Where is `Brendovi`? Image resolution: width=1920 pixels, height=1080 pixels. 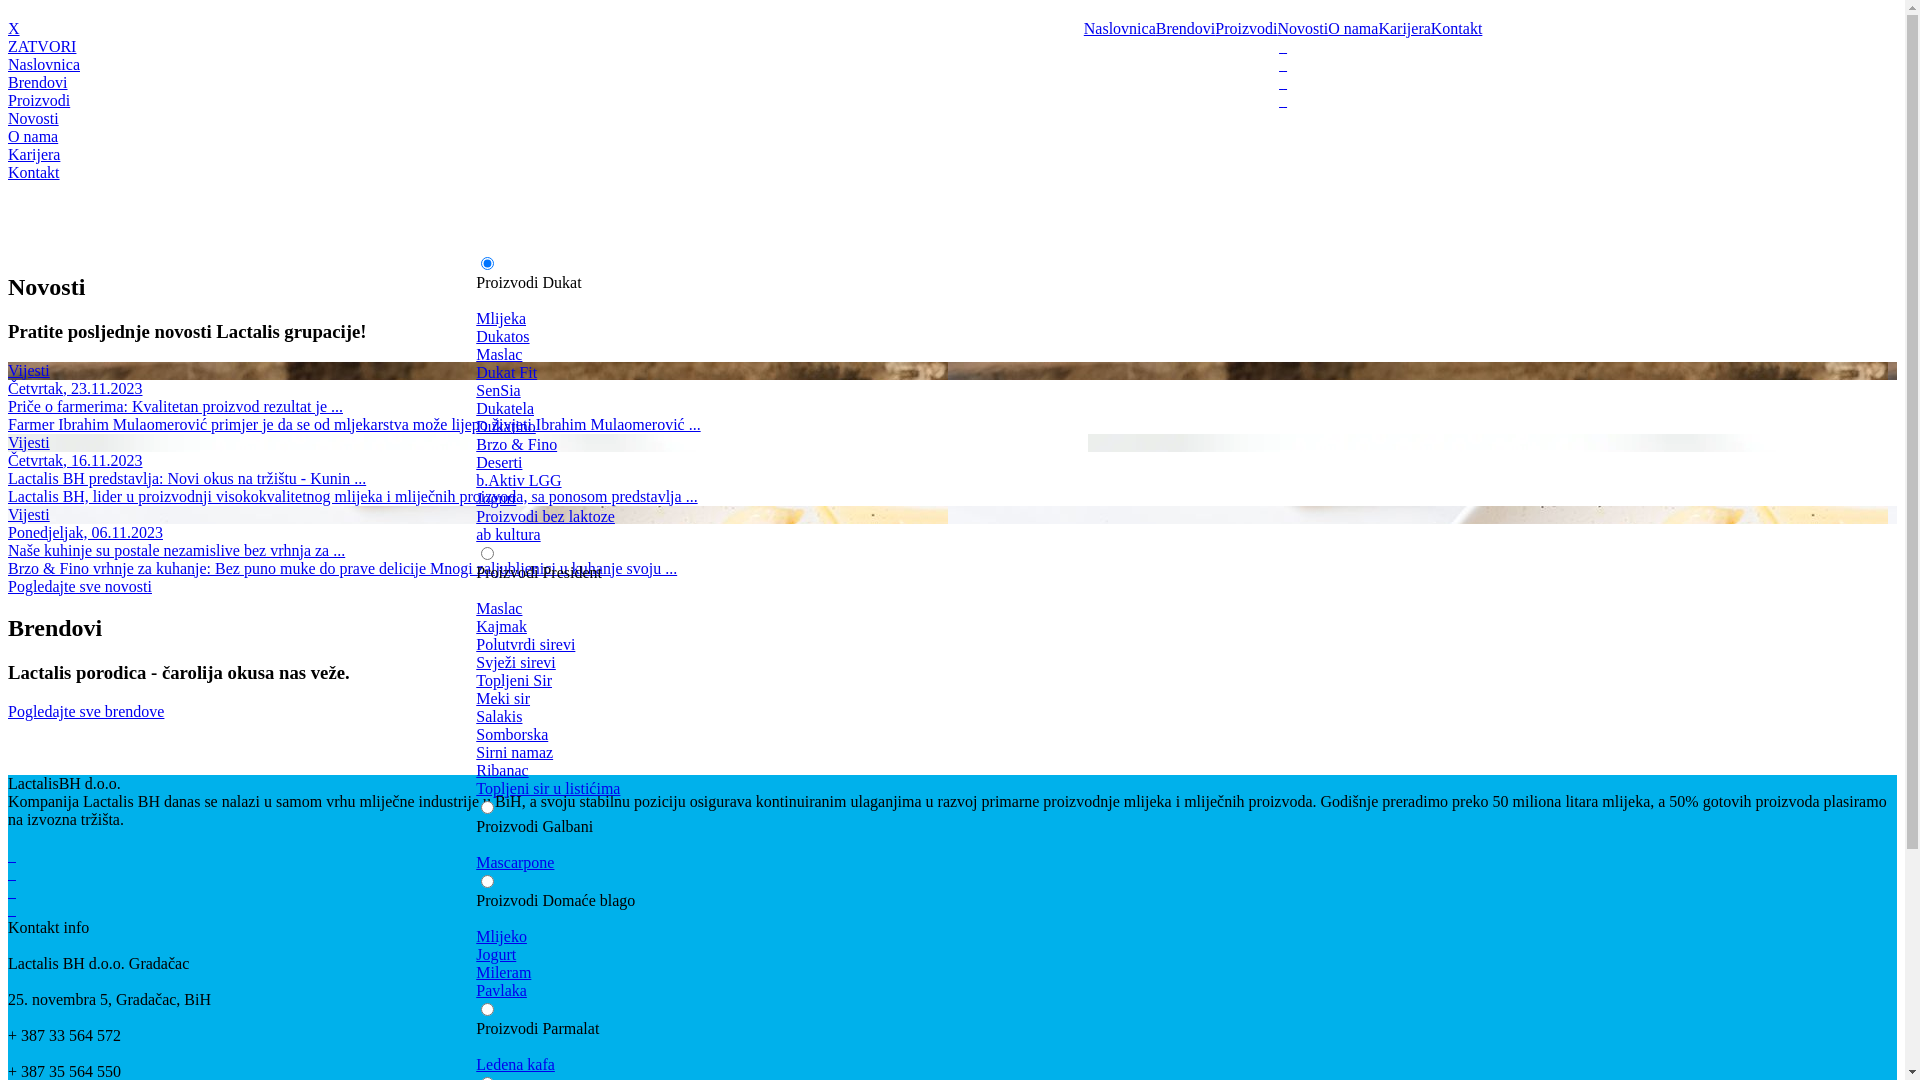
Brendovi is located at coordinates (1186, 28).